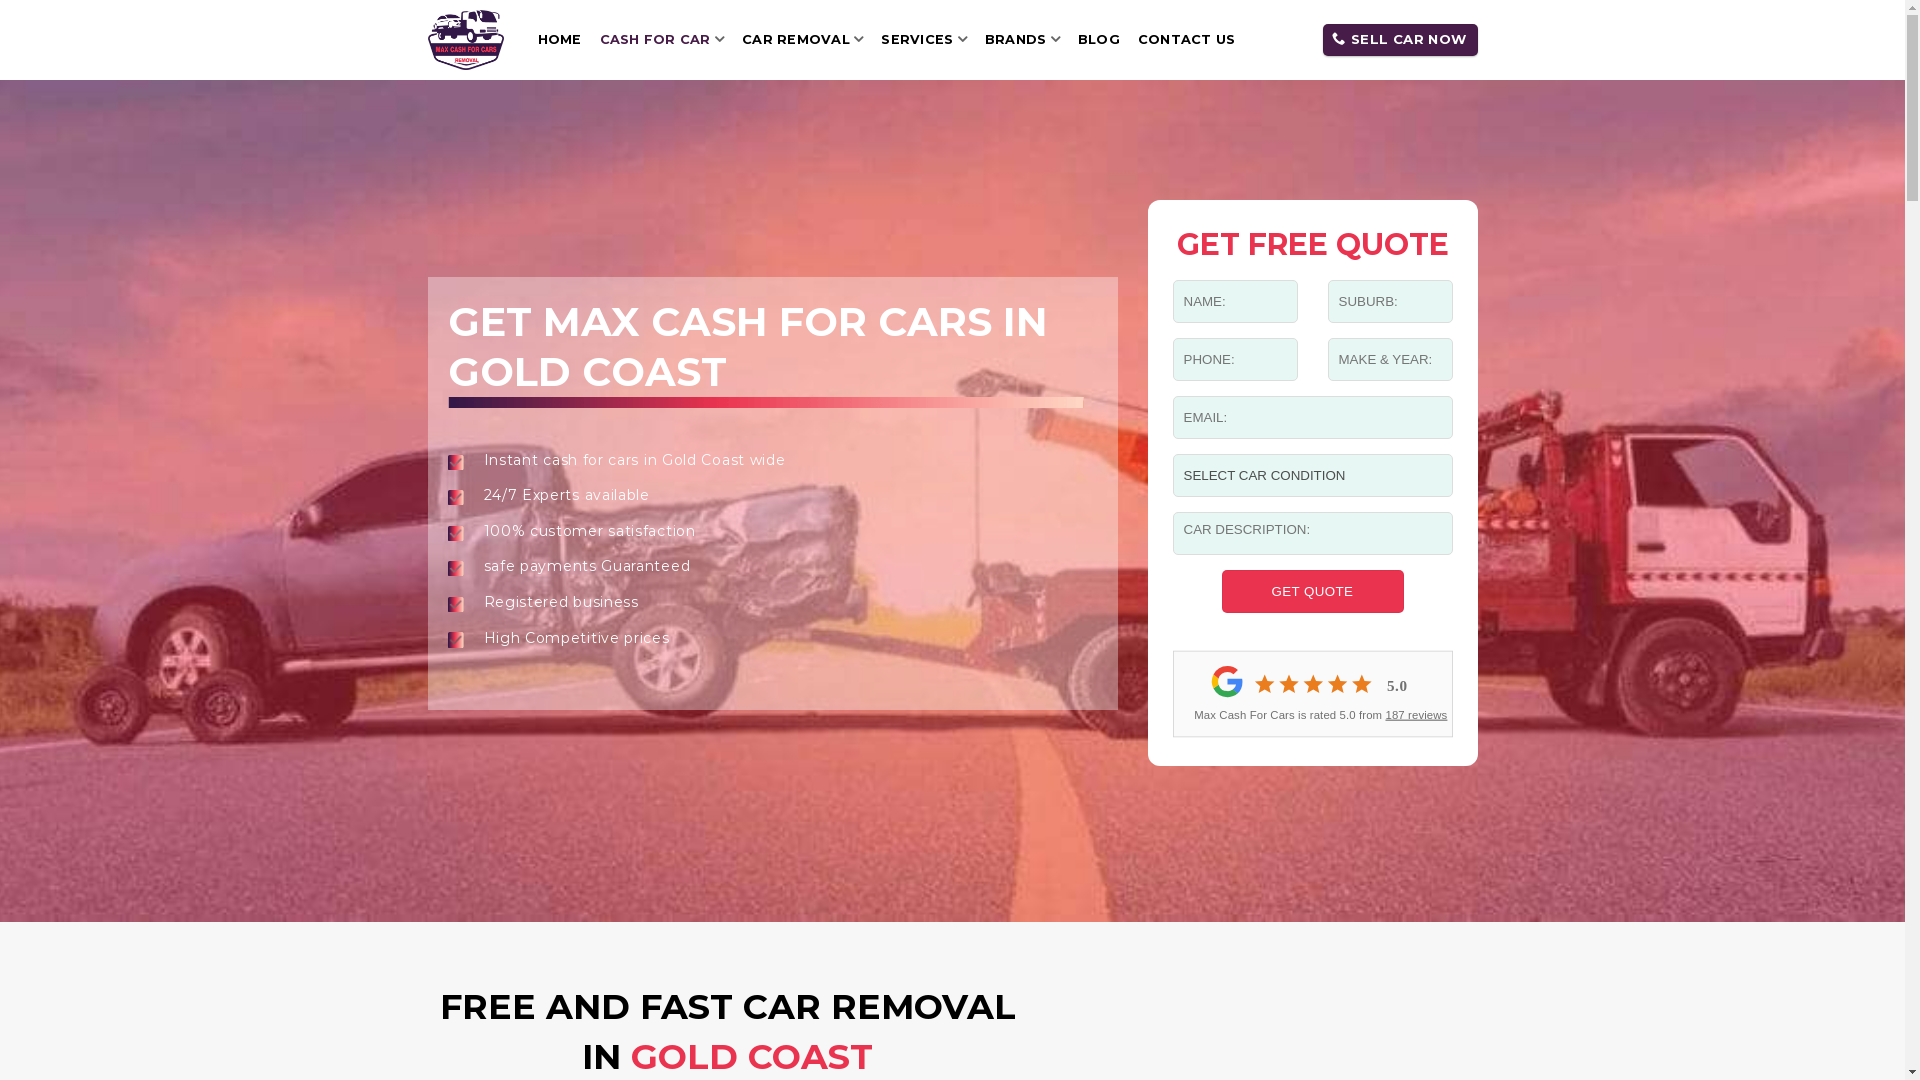 The width and height of the screenshot is (1920, 1080). I want to click on BRANDS, so click(1022, 40).